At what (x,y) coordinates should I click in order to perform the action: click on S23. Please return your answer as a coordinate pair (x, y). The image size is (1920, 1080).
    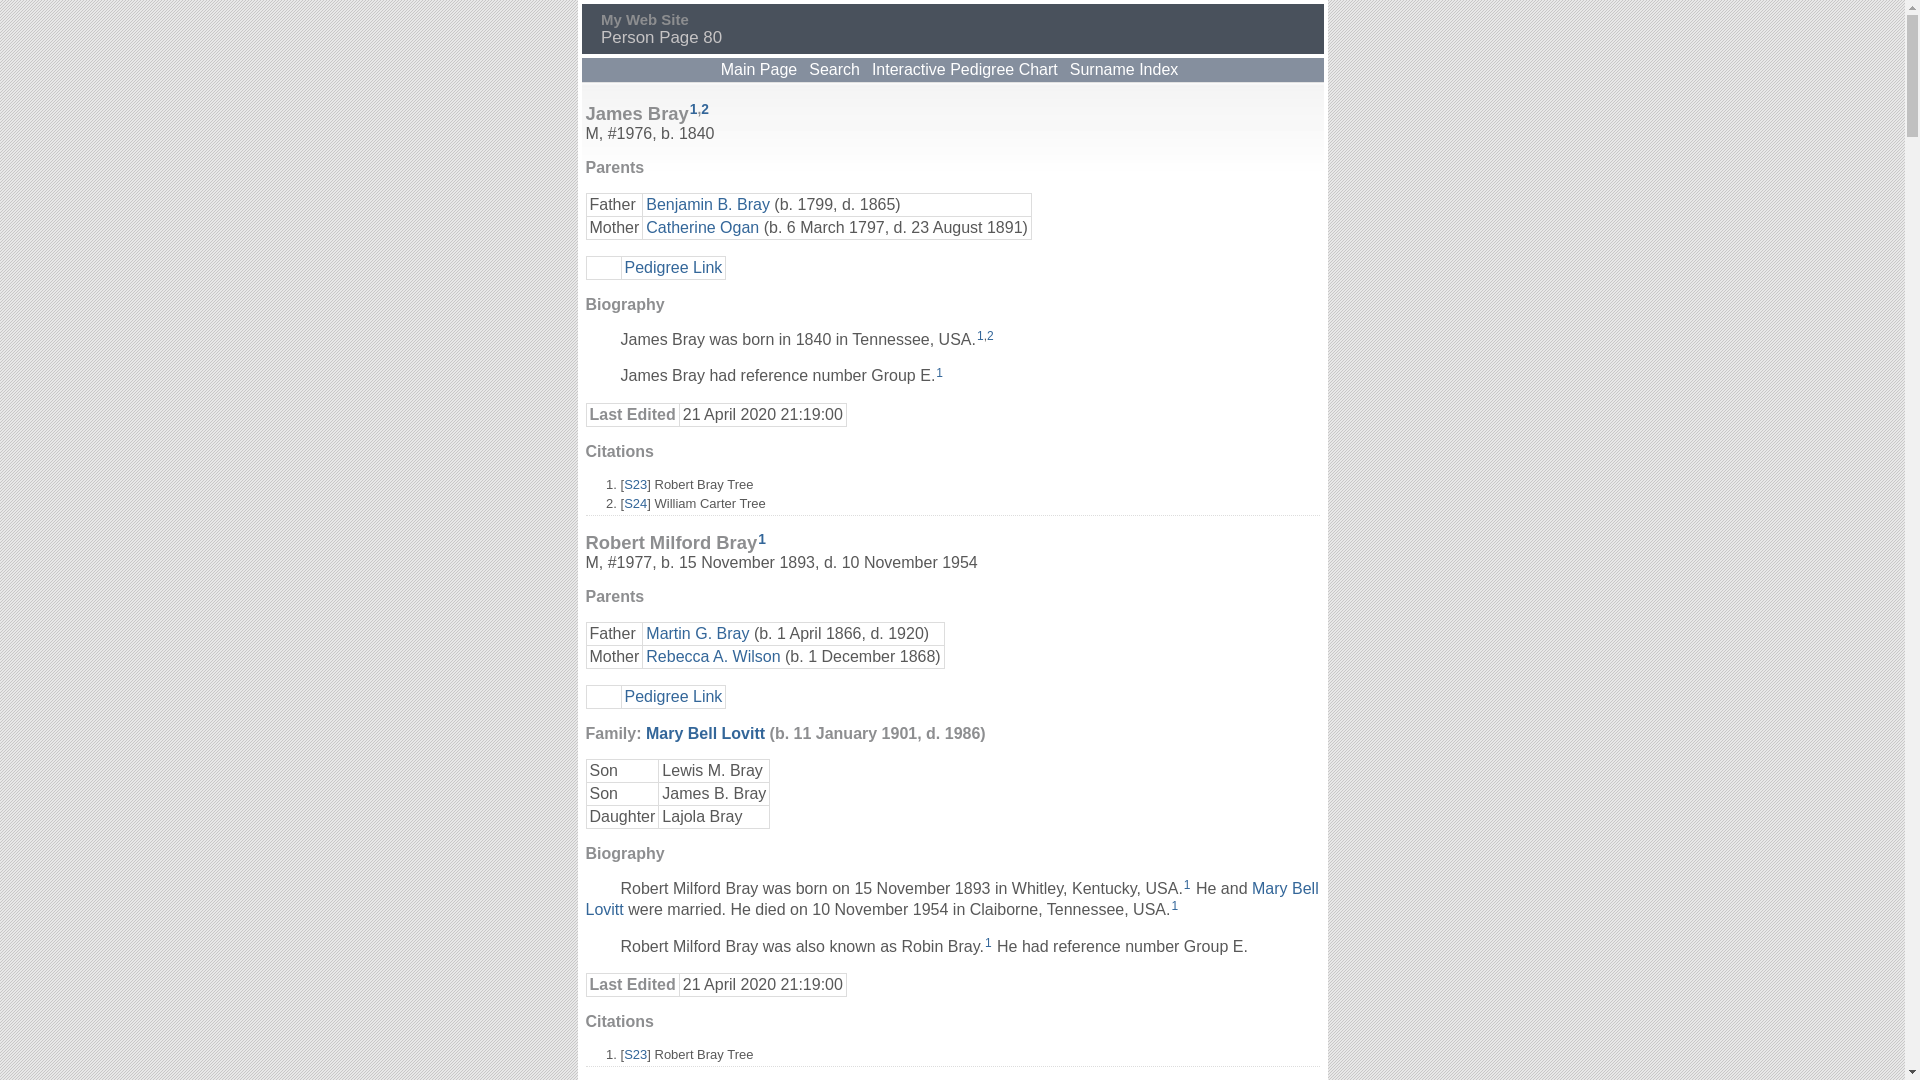
    Looking at the image, I should click on (636, 1054).